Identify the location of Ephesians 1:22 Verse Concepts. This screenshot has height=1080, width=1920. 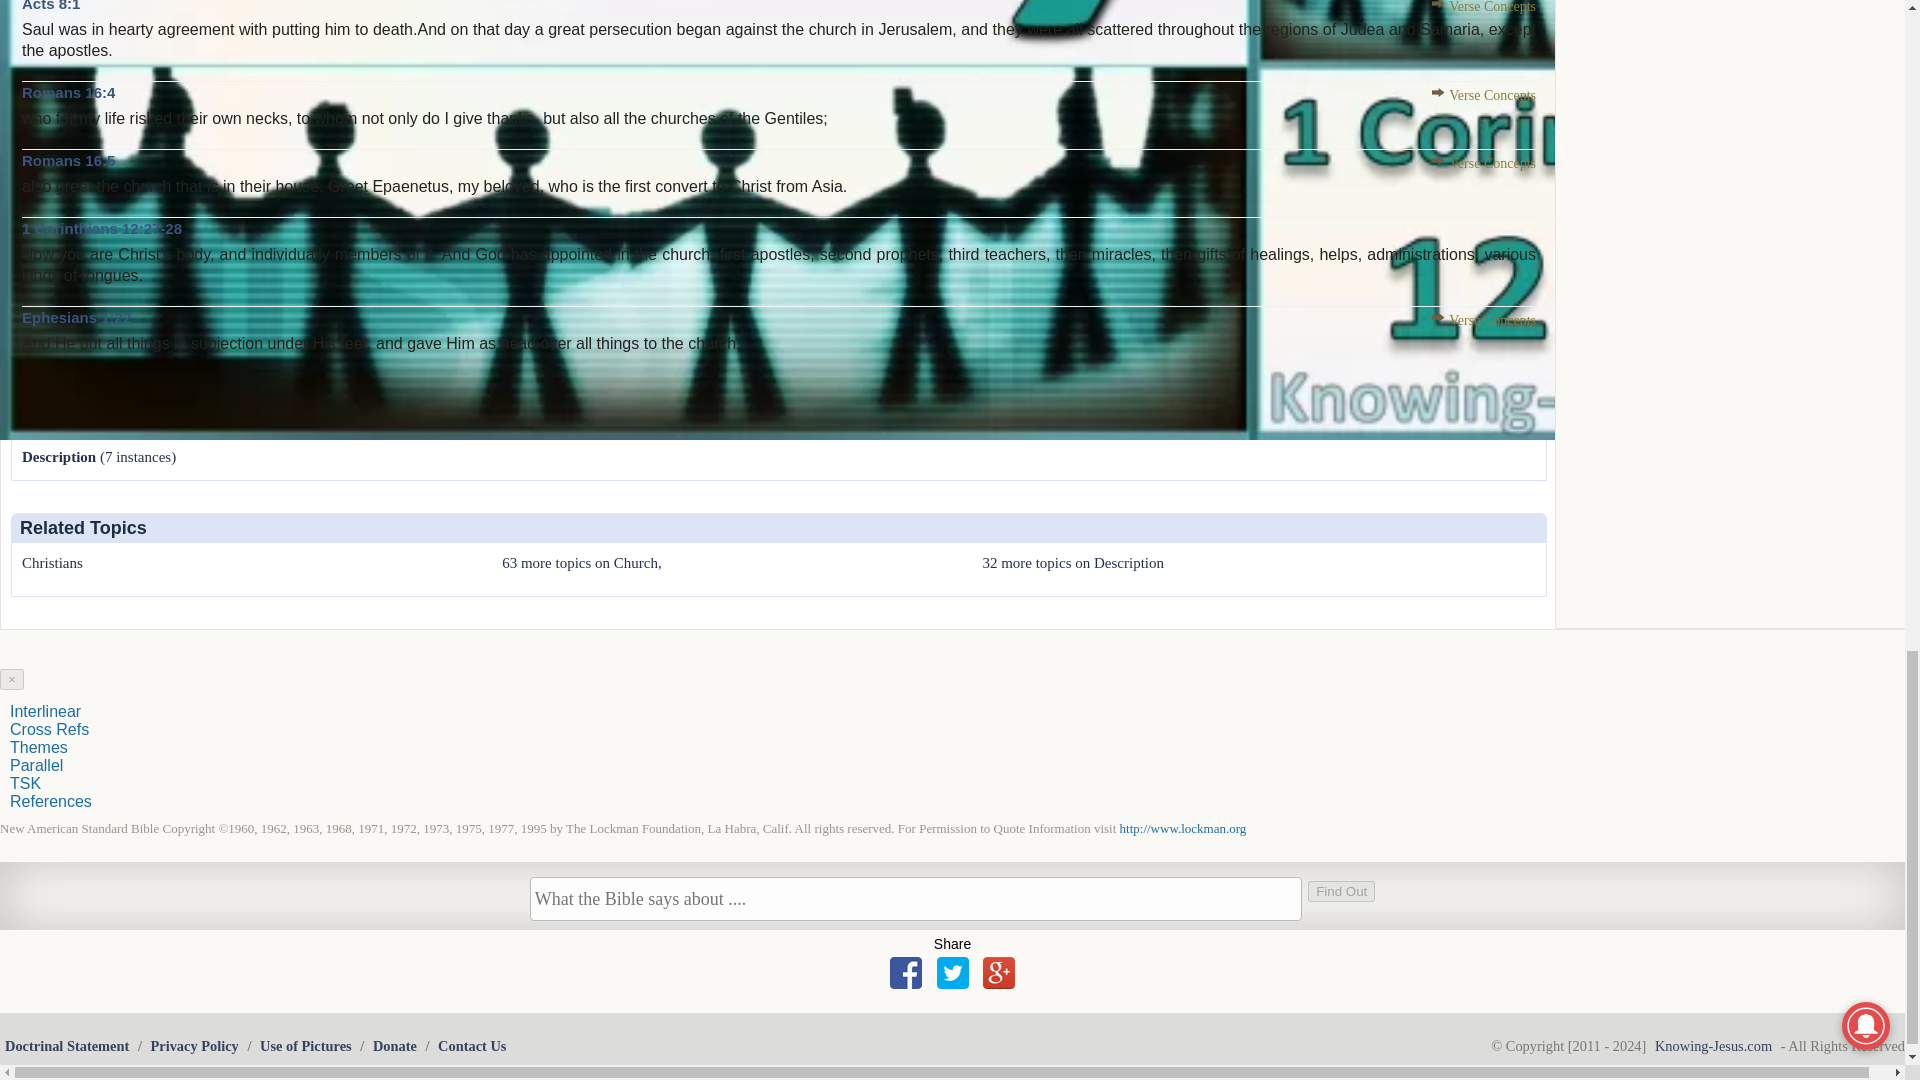
(1484, 320).